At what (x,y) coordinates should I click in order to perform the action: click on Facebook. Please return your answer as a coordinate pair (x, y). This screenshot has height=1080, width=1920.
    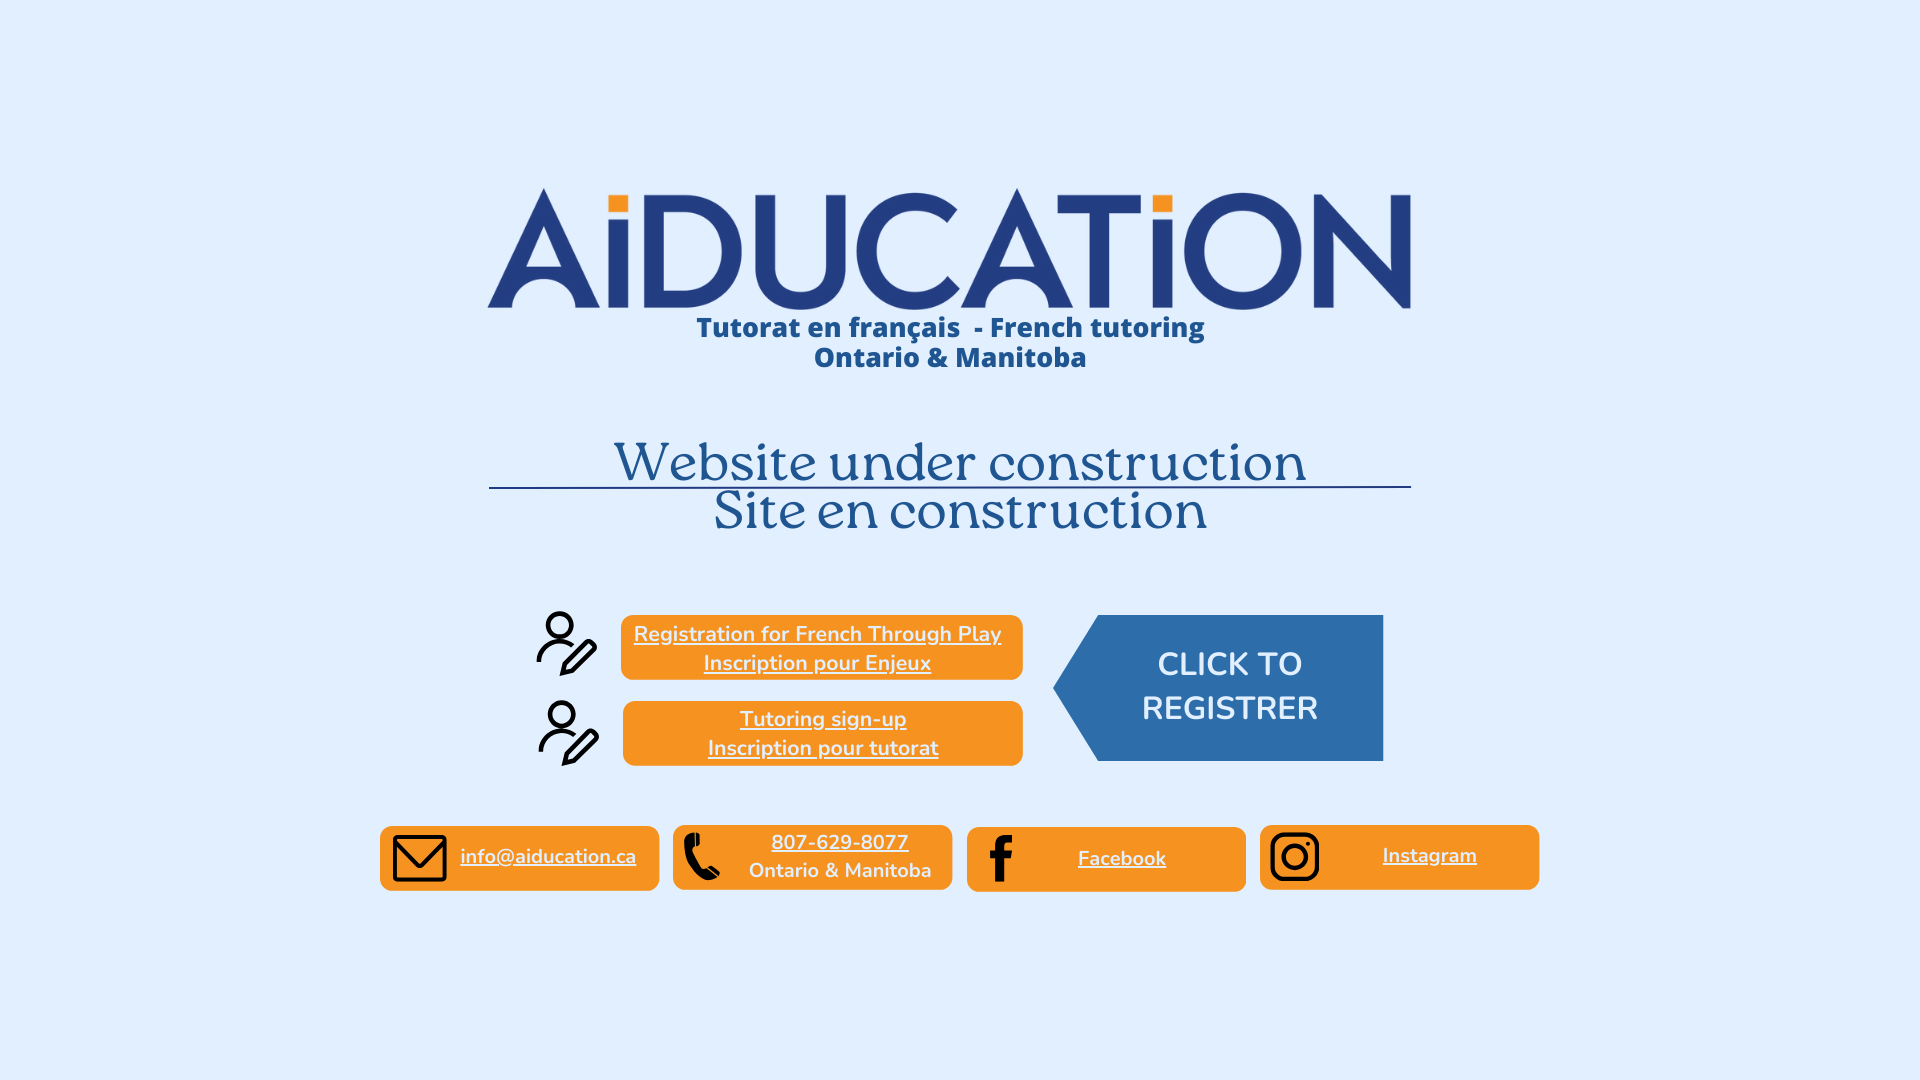
    Looking at the image, I should click on (1122, 860).